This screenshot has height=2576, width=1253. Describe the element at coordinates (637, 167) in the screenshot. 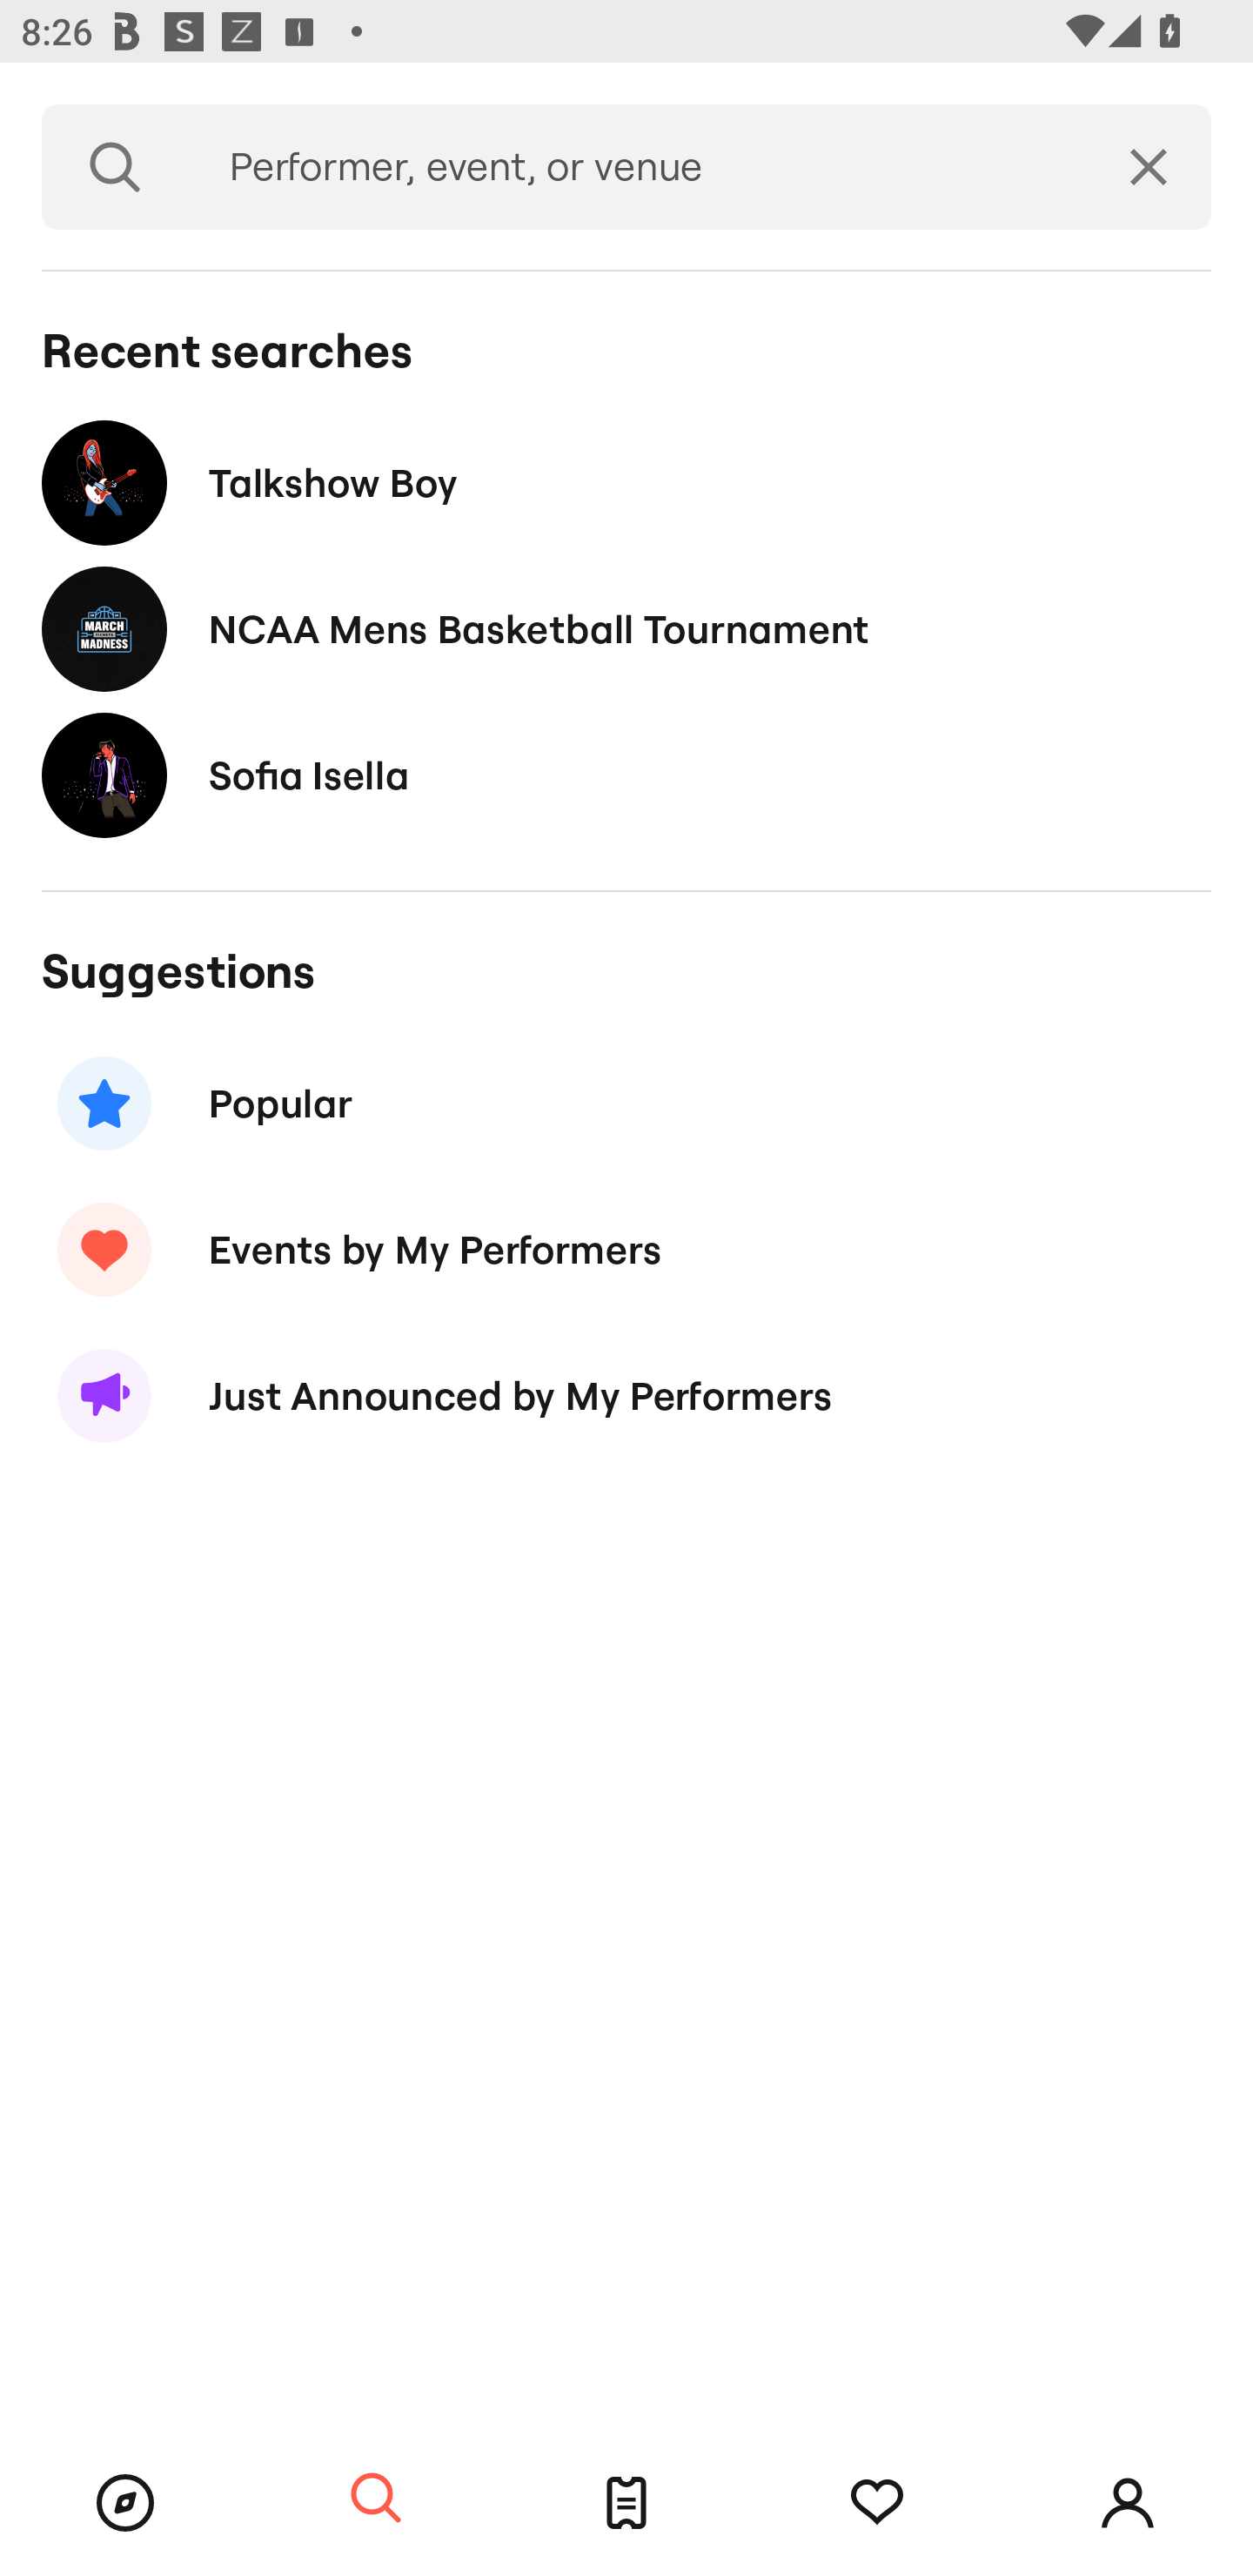

I see `Performer, event, or venue` at that location.